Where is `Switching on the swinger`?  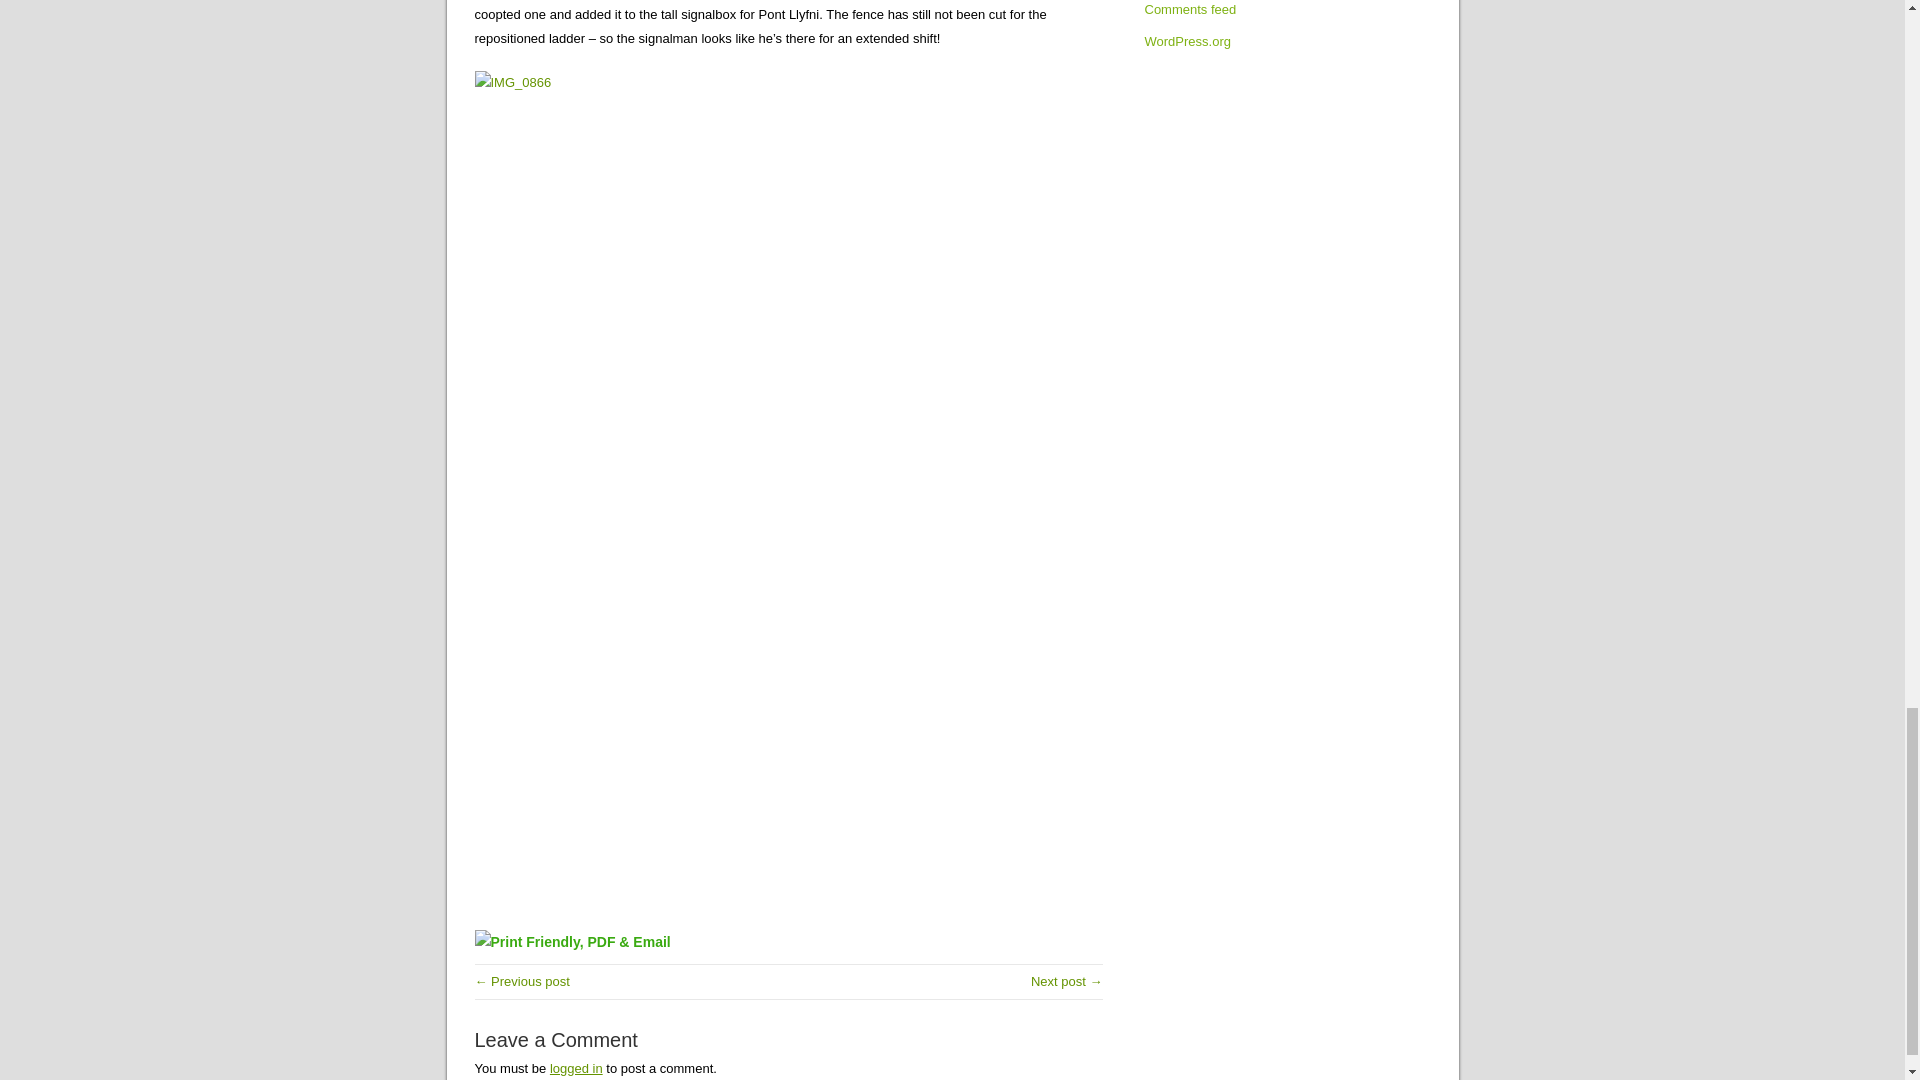 Switching on the swinger is located at coordinates (1066, 982).